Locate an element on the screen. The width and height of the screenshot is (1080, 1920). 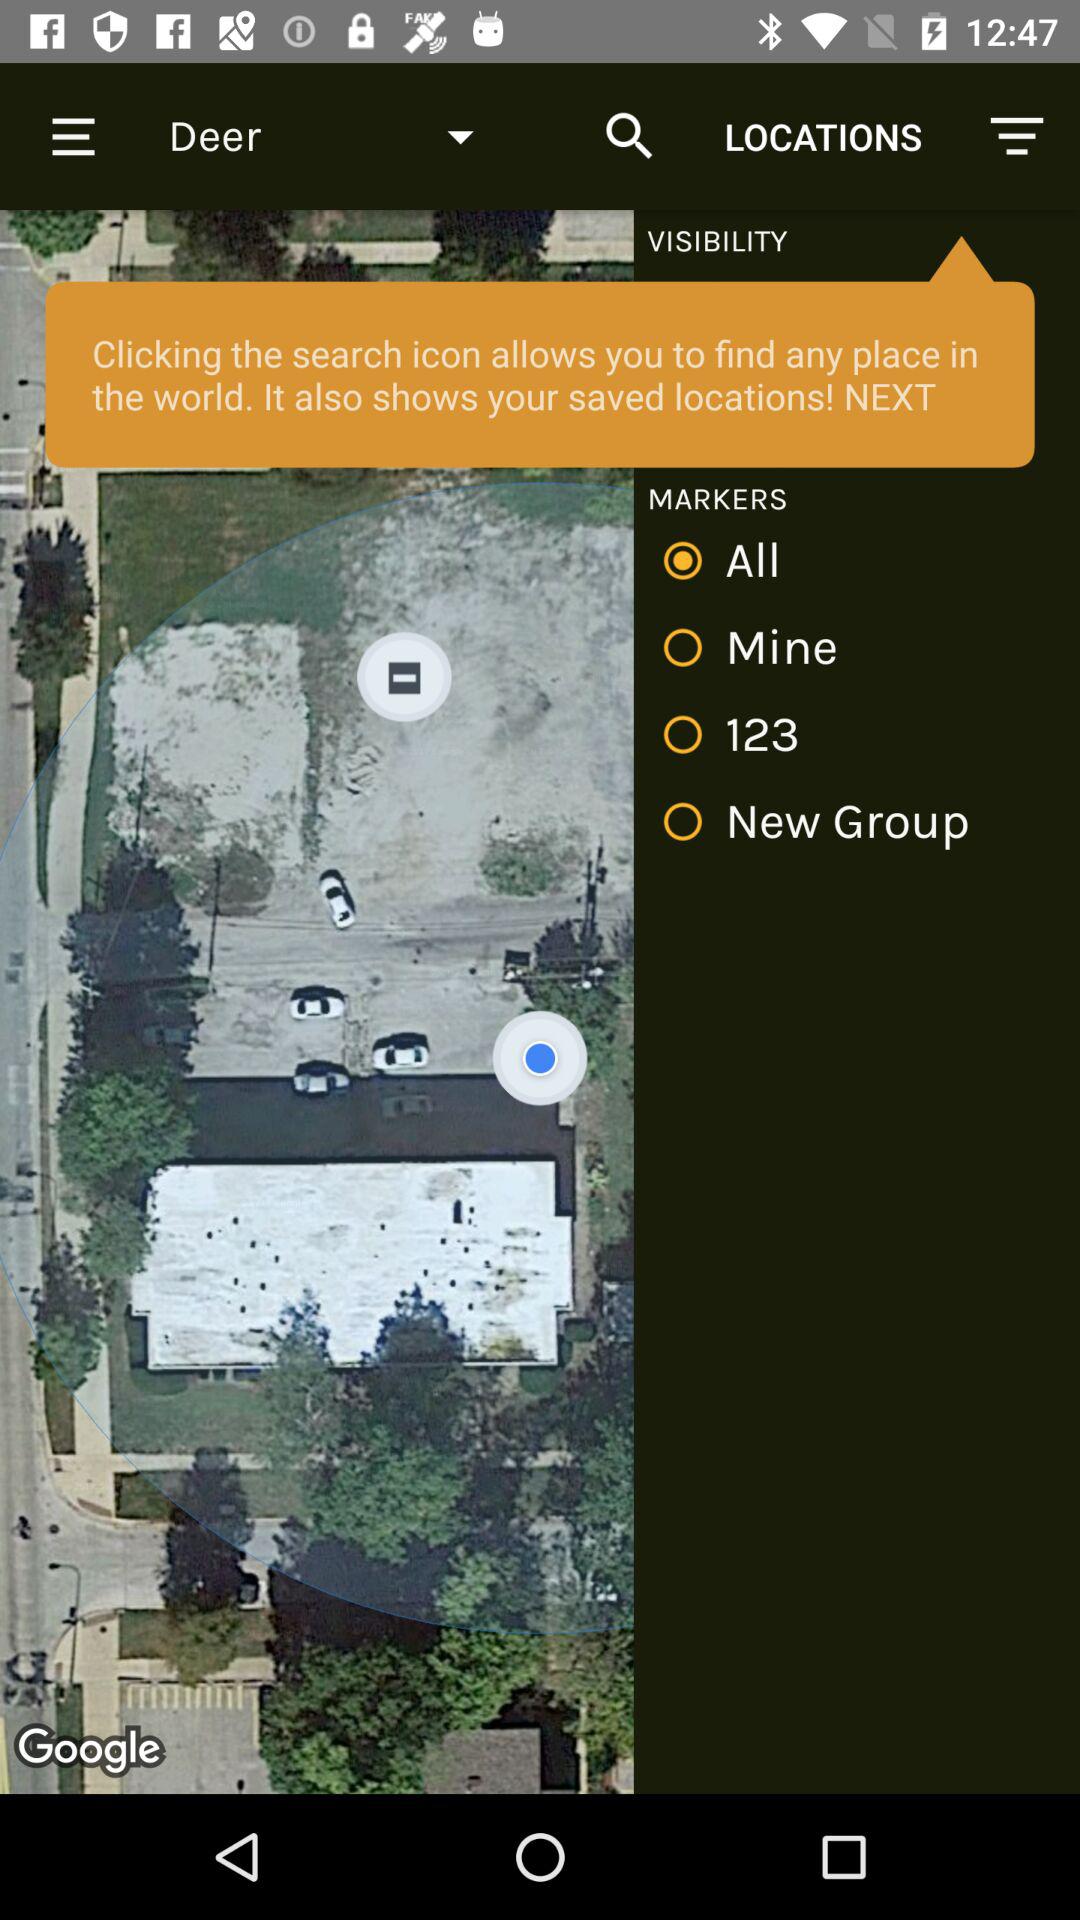
select the option 123 on the web page is located at coordinates (739, 735).